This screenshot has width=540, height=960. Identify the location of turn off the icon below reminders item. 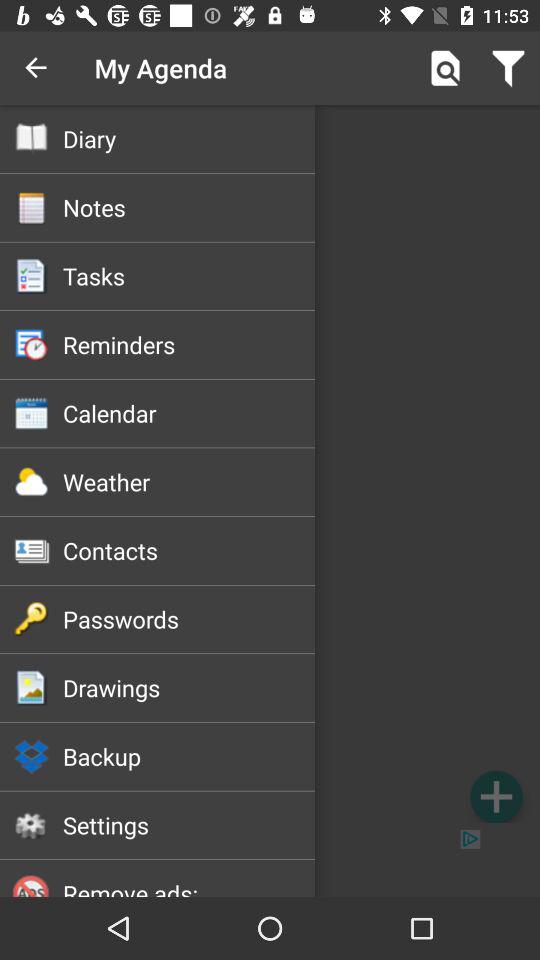
(188, 413).